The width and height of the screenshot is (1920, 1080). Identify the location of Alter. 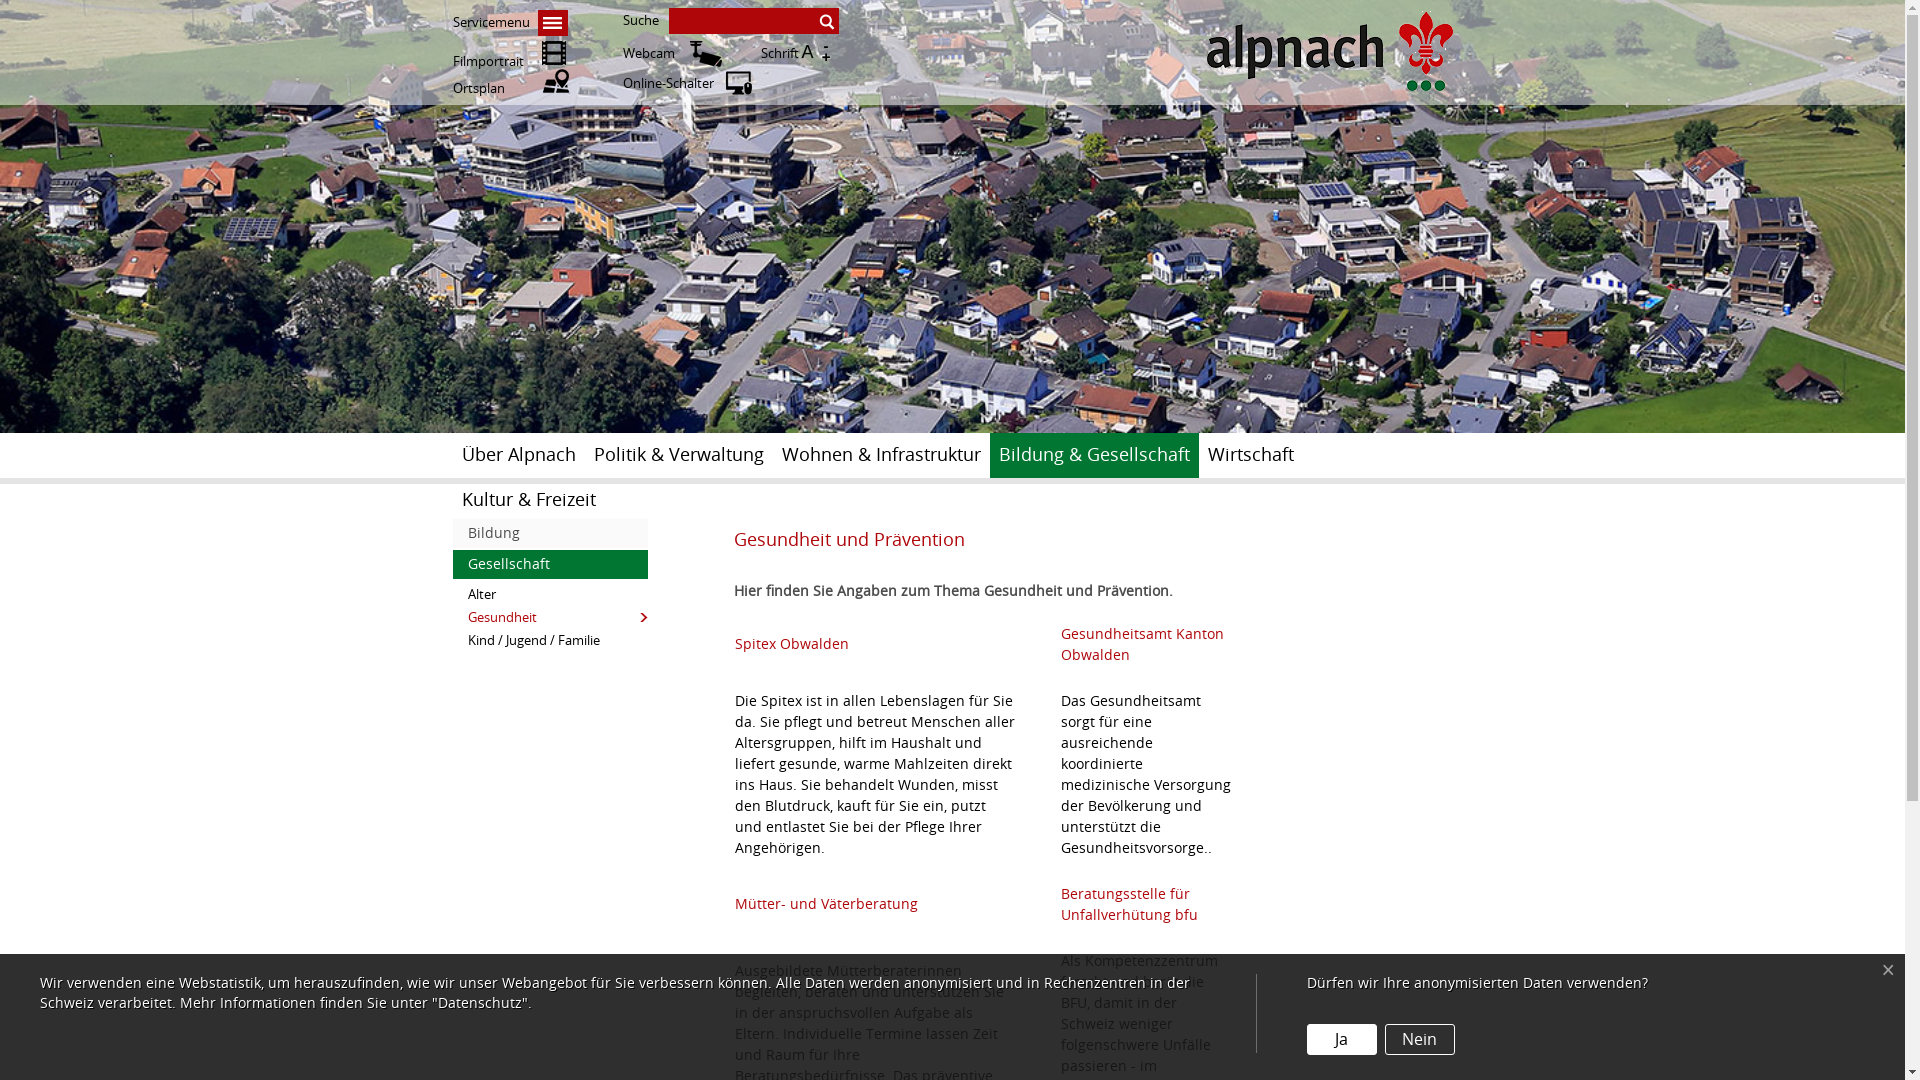
(550, 594).